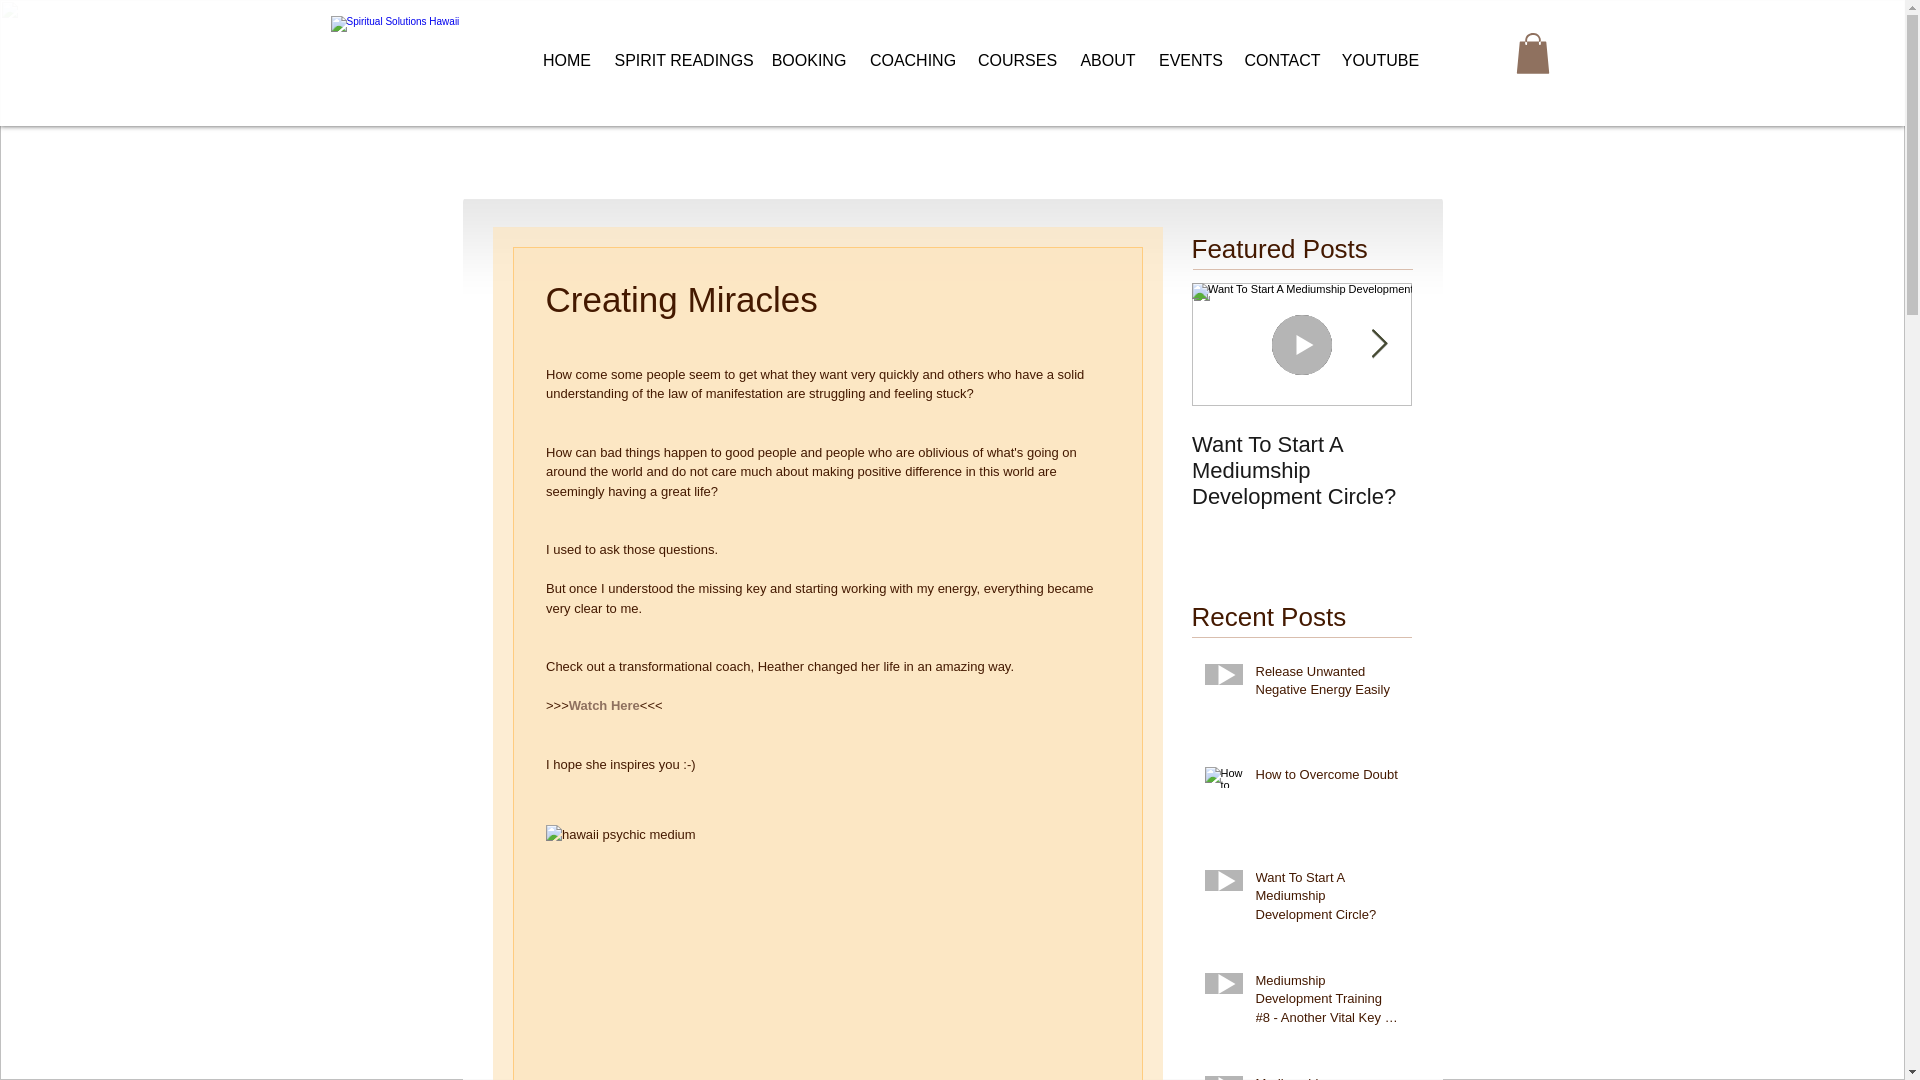  What do you see at coordinates (1190, 60) in the screenshot?
I see `EVENTS` at bounding box center [1190, 60].